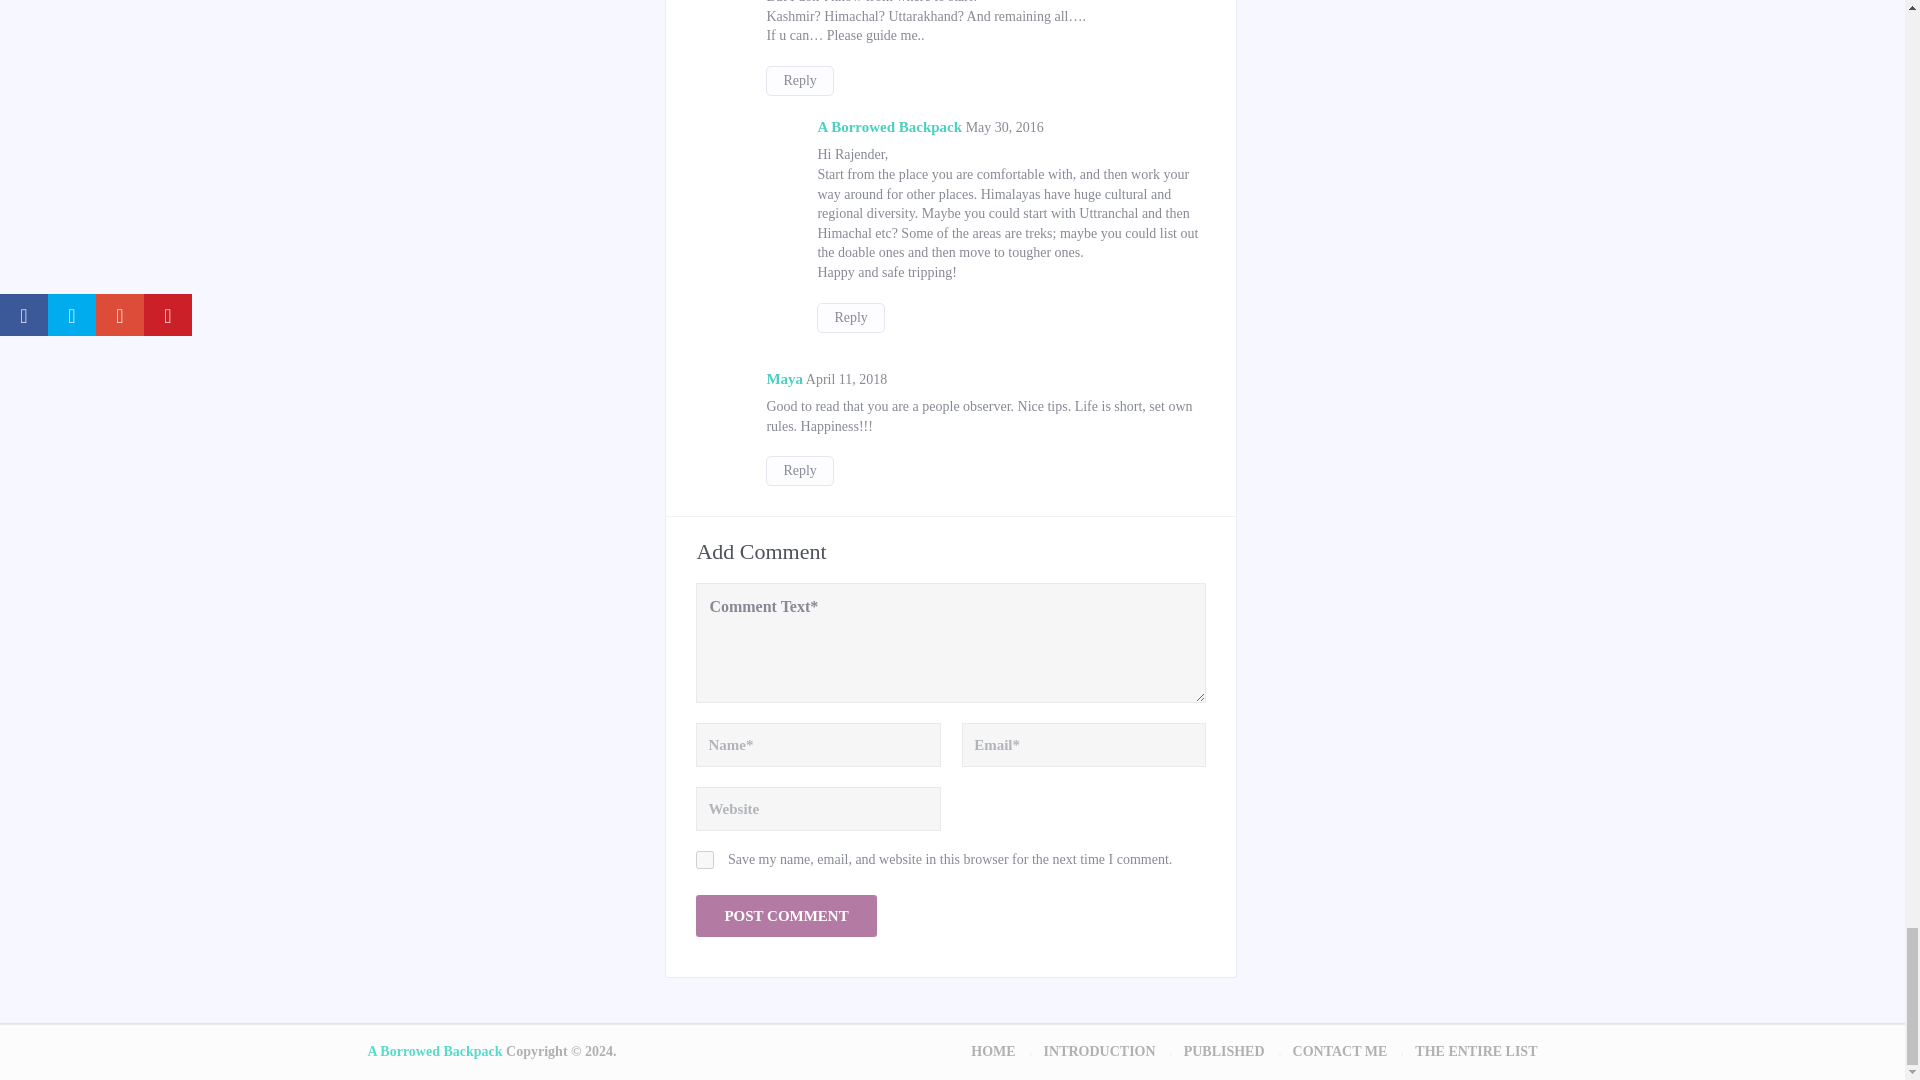 The width and height of the screenshot is (1920, 1080). I want to click on Post Comment, so click(785, 916).